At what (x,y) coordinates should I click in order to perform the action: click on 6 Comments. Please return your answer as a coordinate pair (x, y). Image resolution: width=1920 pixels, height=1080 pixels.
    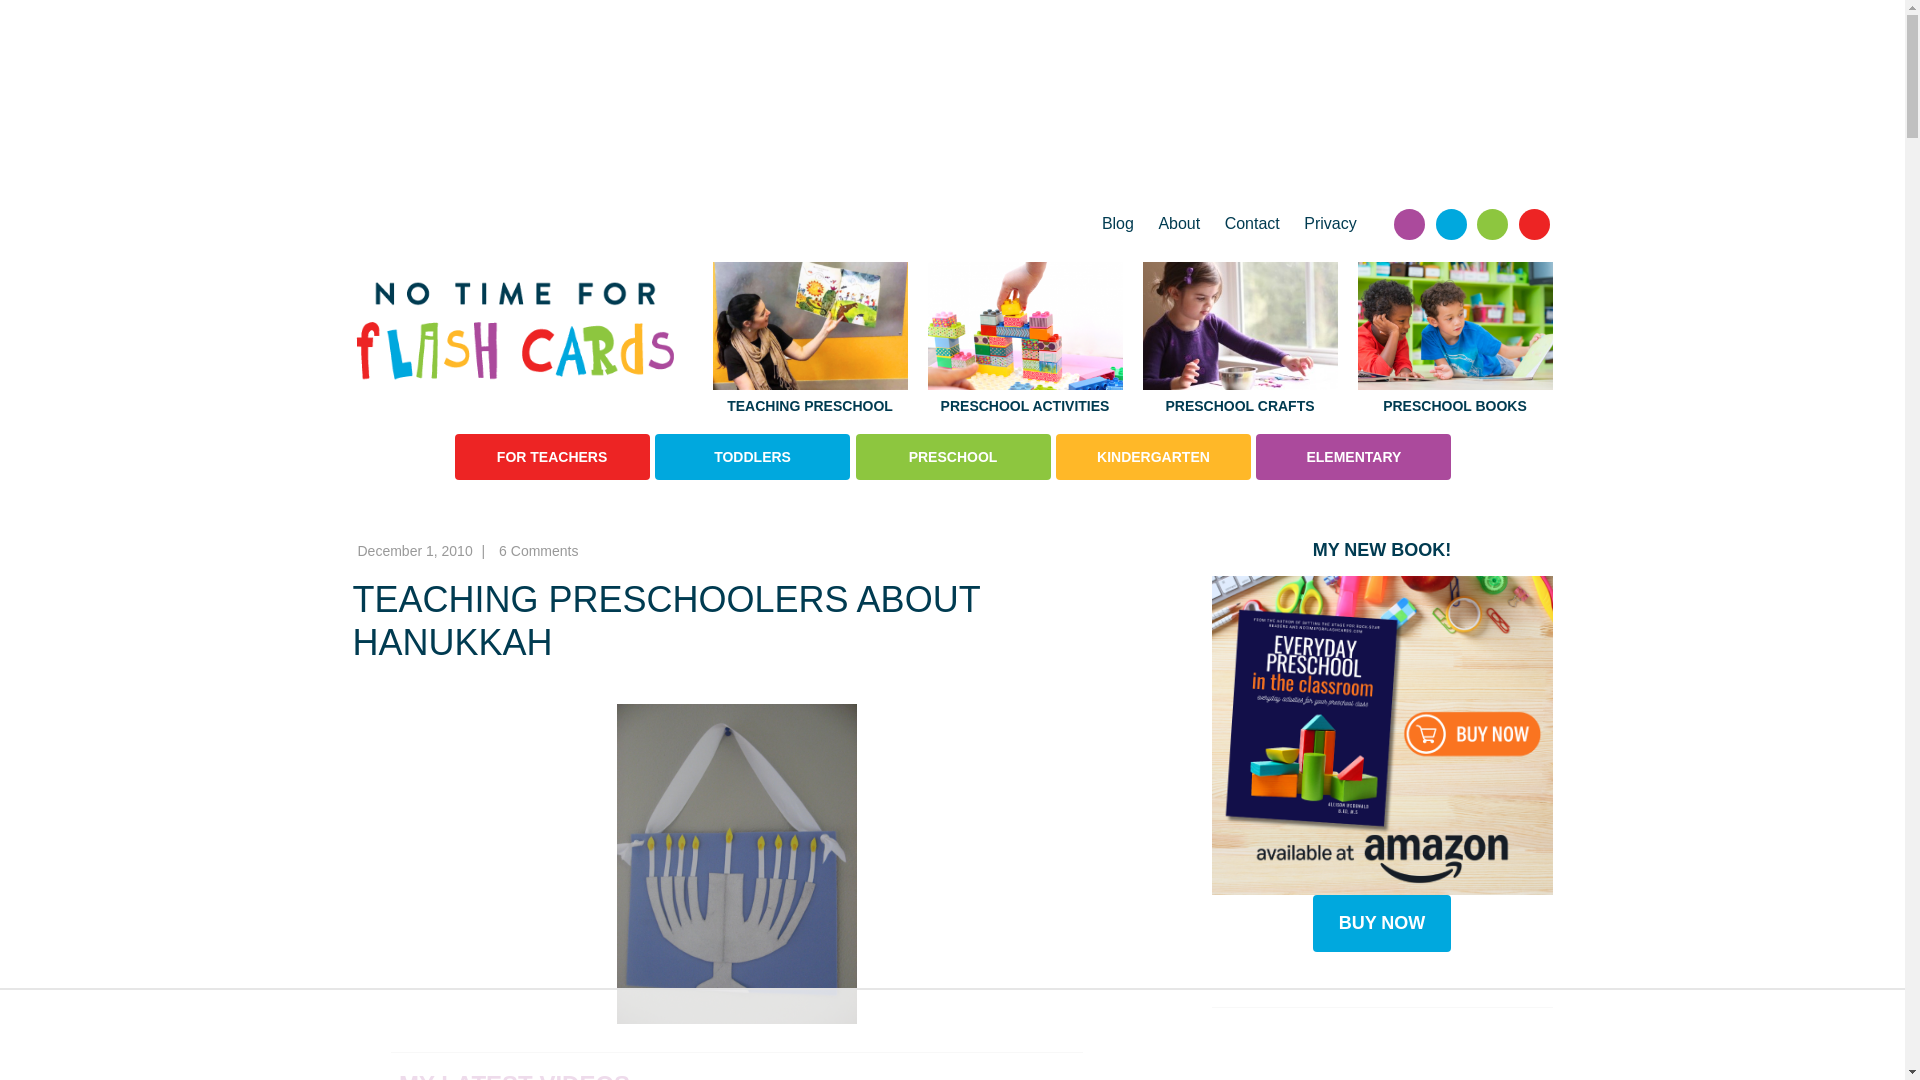
    Looking at the image, I should click on (538, 551).